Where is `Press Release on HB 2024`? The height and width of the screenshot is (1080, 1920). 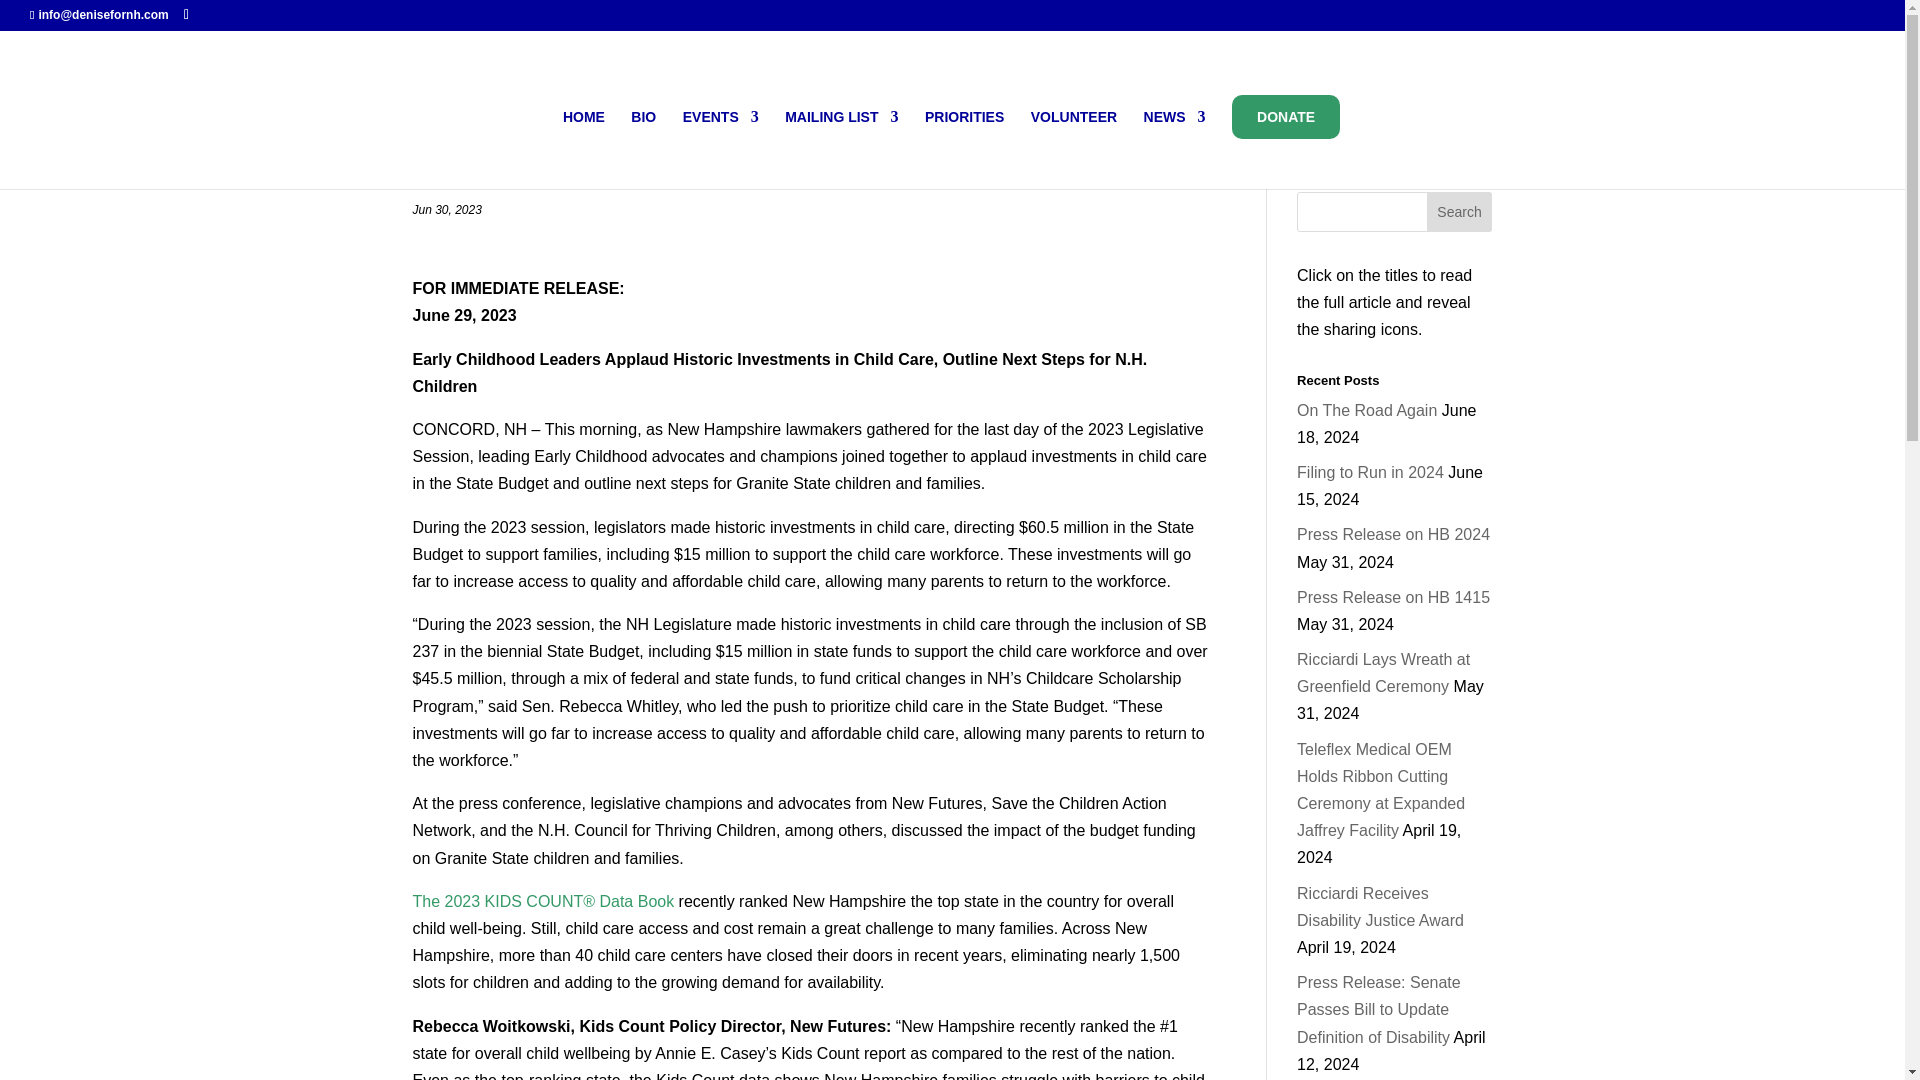 Press Release on HB 2024 is located at coordinates (1393, 534).